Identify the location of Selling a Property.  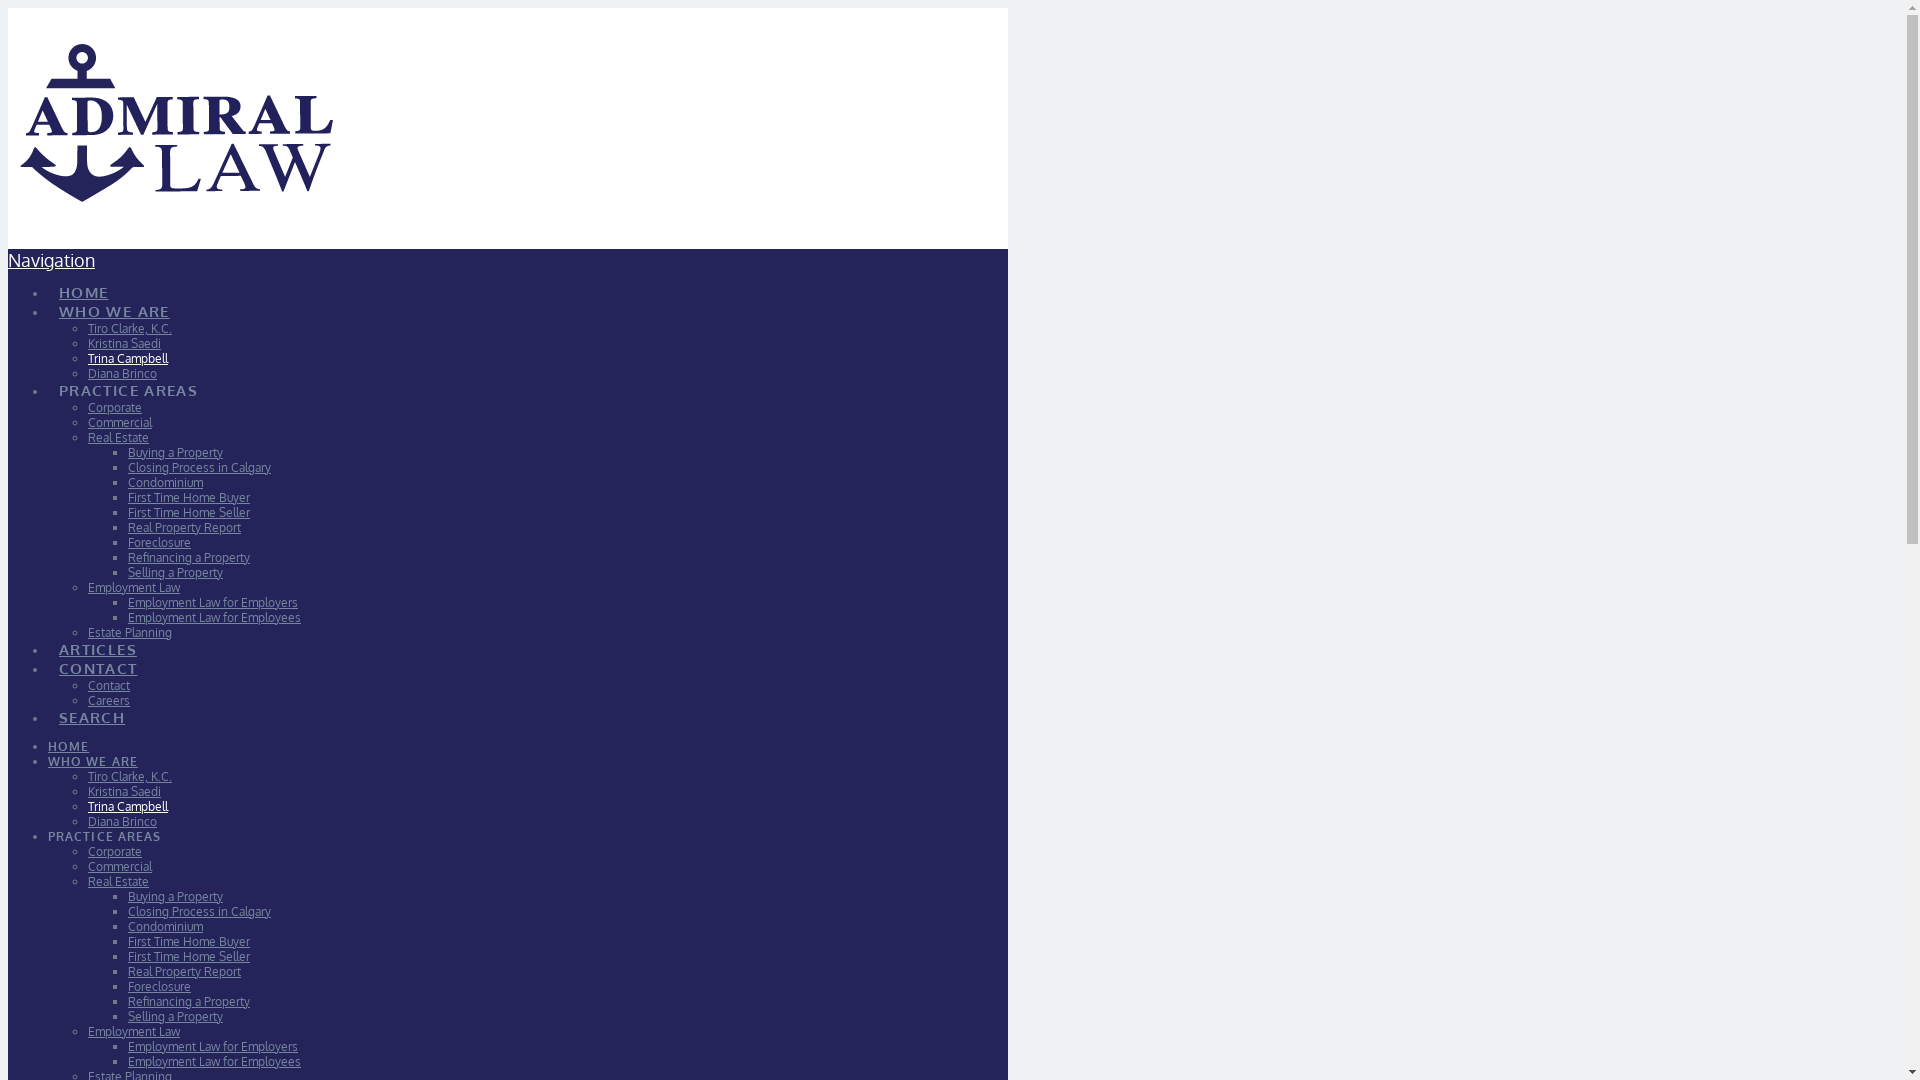
(176, 572).